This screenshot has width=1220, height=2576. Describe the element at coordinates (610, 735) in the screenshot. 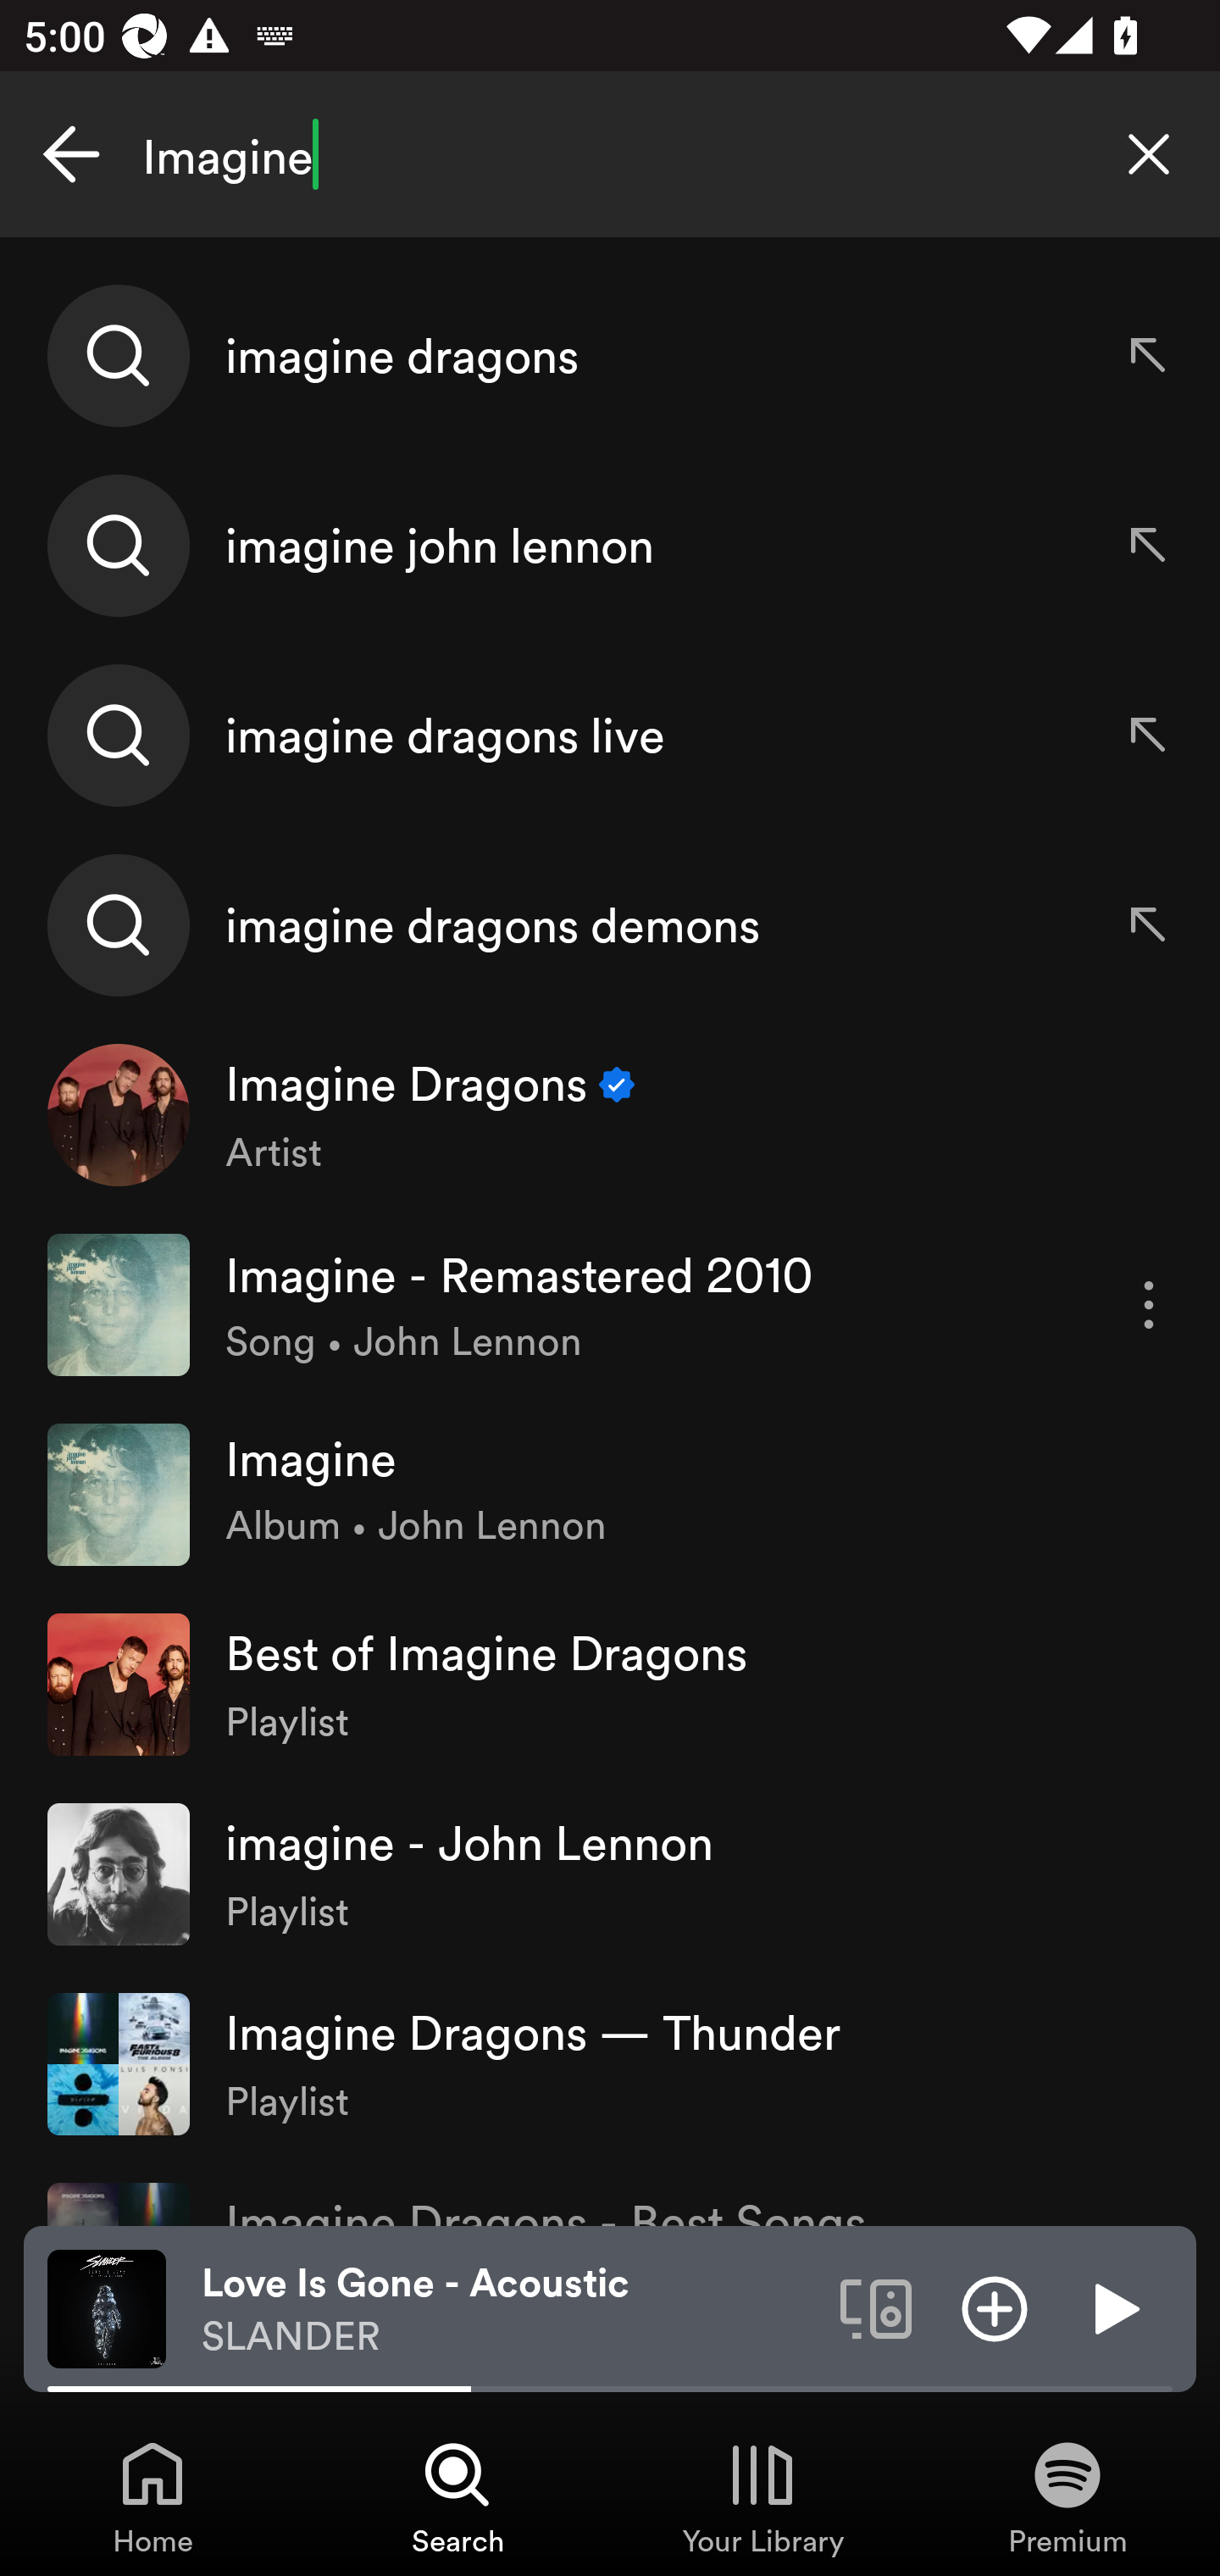

I see `imagine dragons live` at that location.